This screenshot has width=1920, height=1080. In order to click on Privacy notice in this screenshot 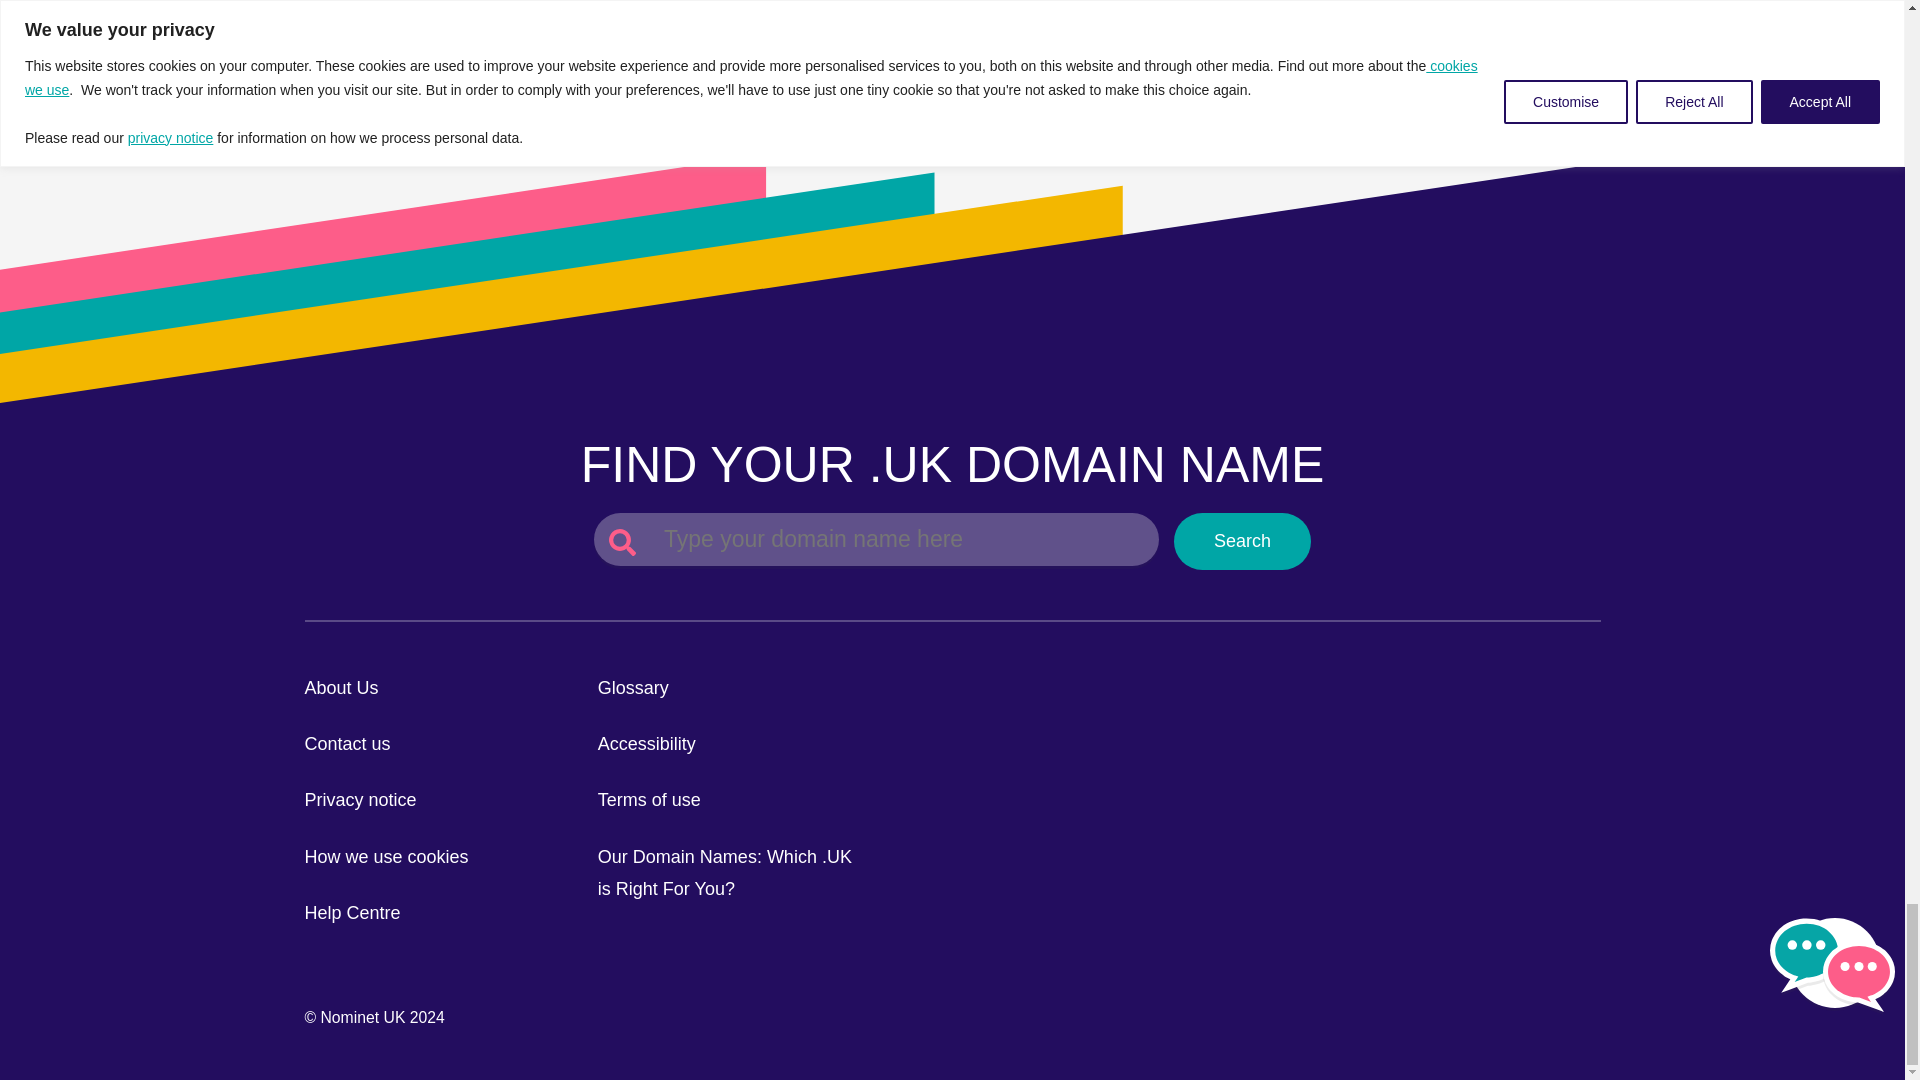, I will do `click(360, 800)`.